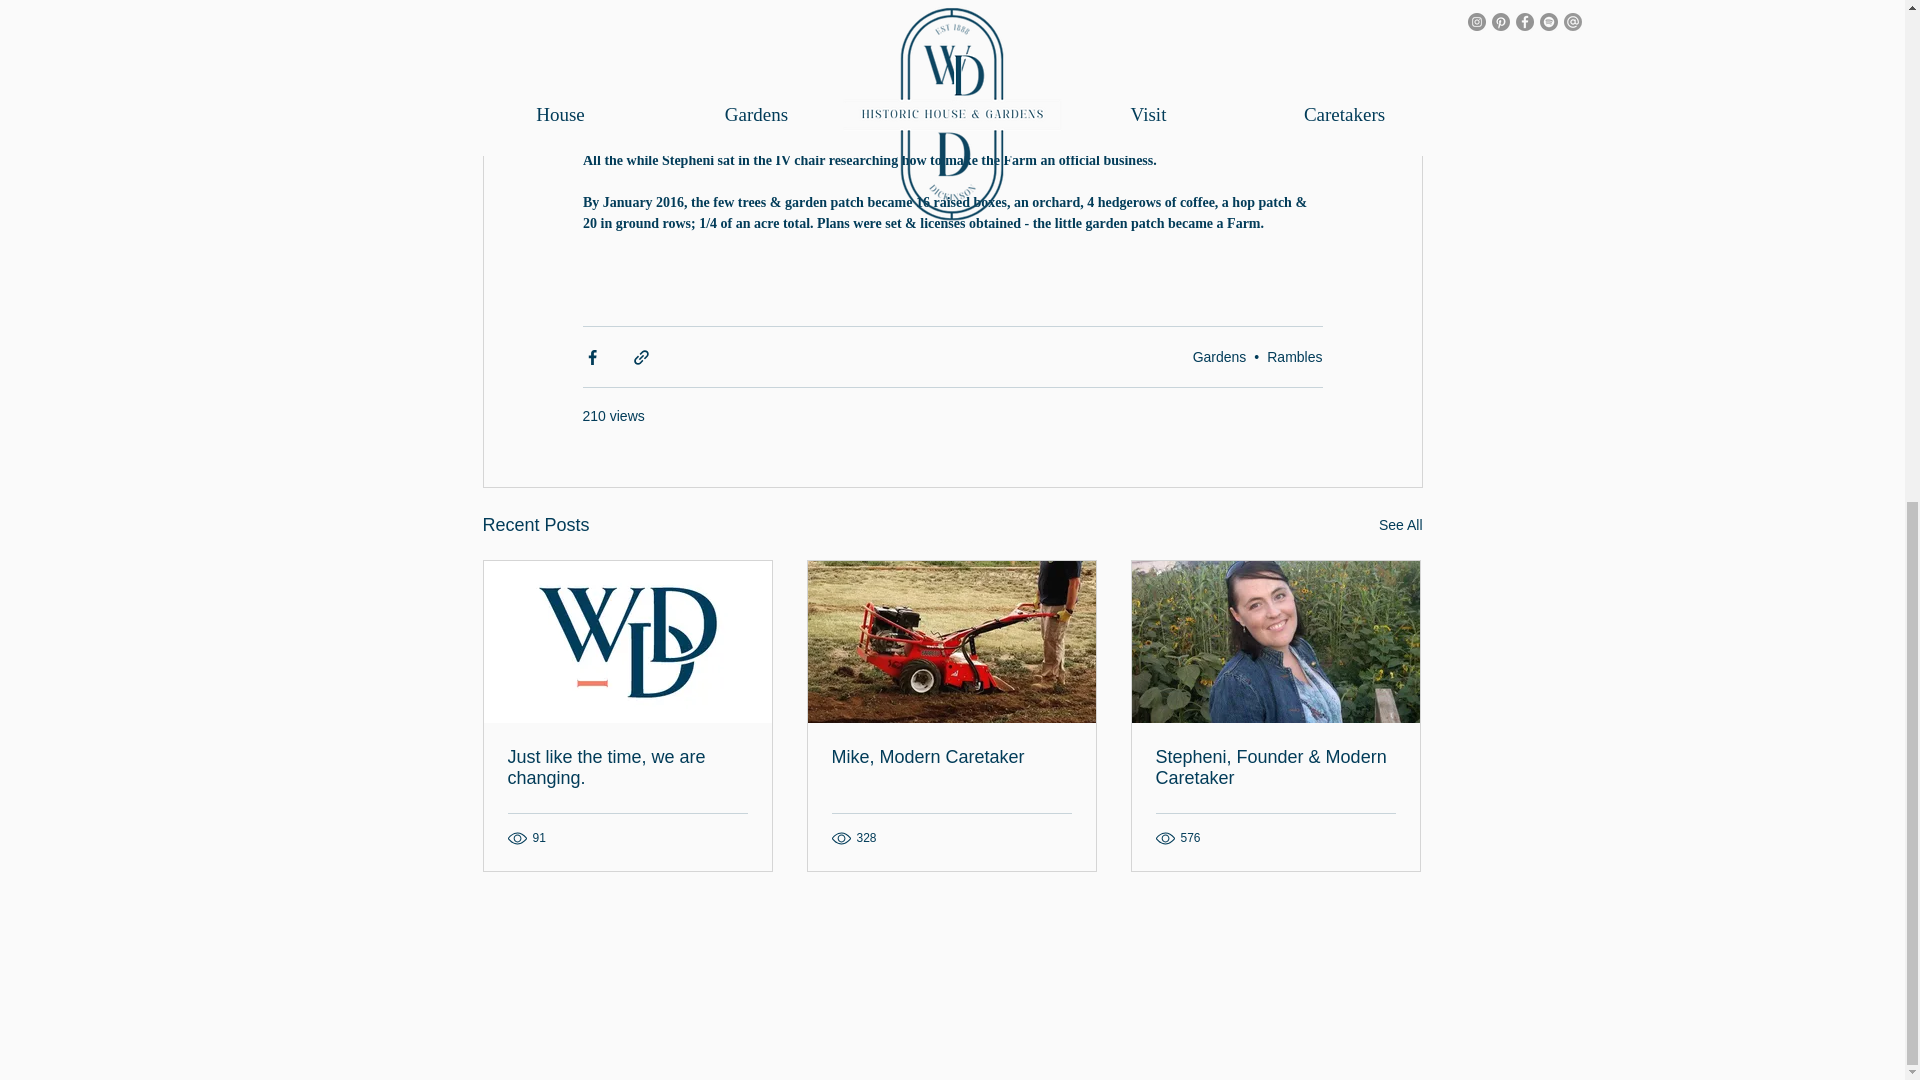 The height and width of the screenshot is (1080, 1920). Describe the element at coordinates (1400, 525) in the screenshot. I see `See All` at that location.